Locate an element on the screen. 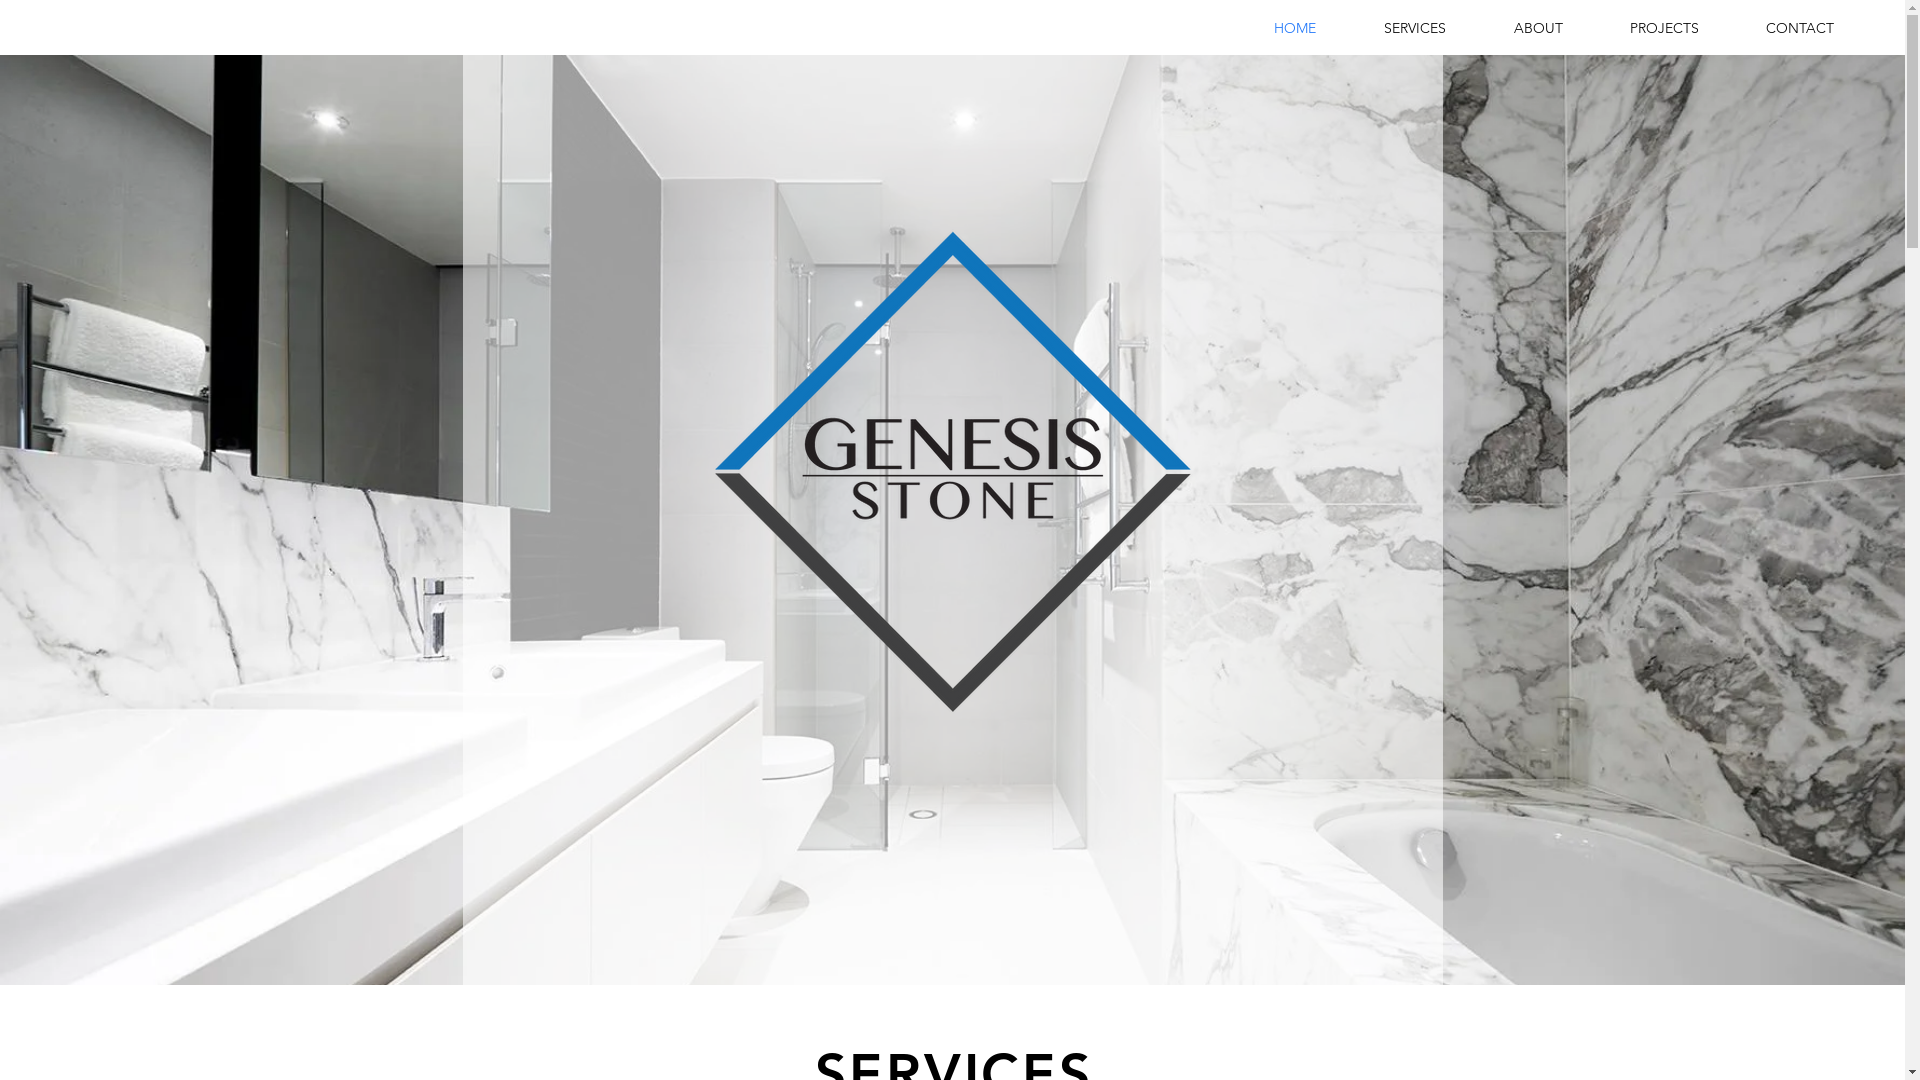 Image resolution: width=1920 pixels, height=1080 pixels. CONTACT is located at coordinates (1800, 28).